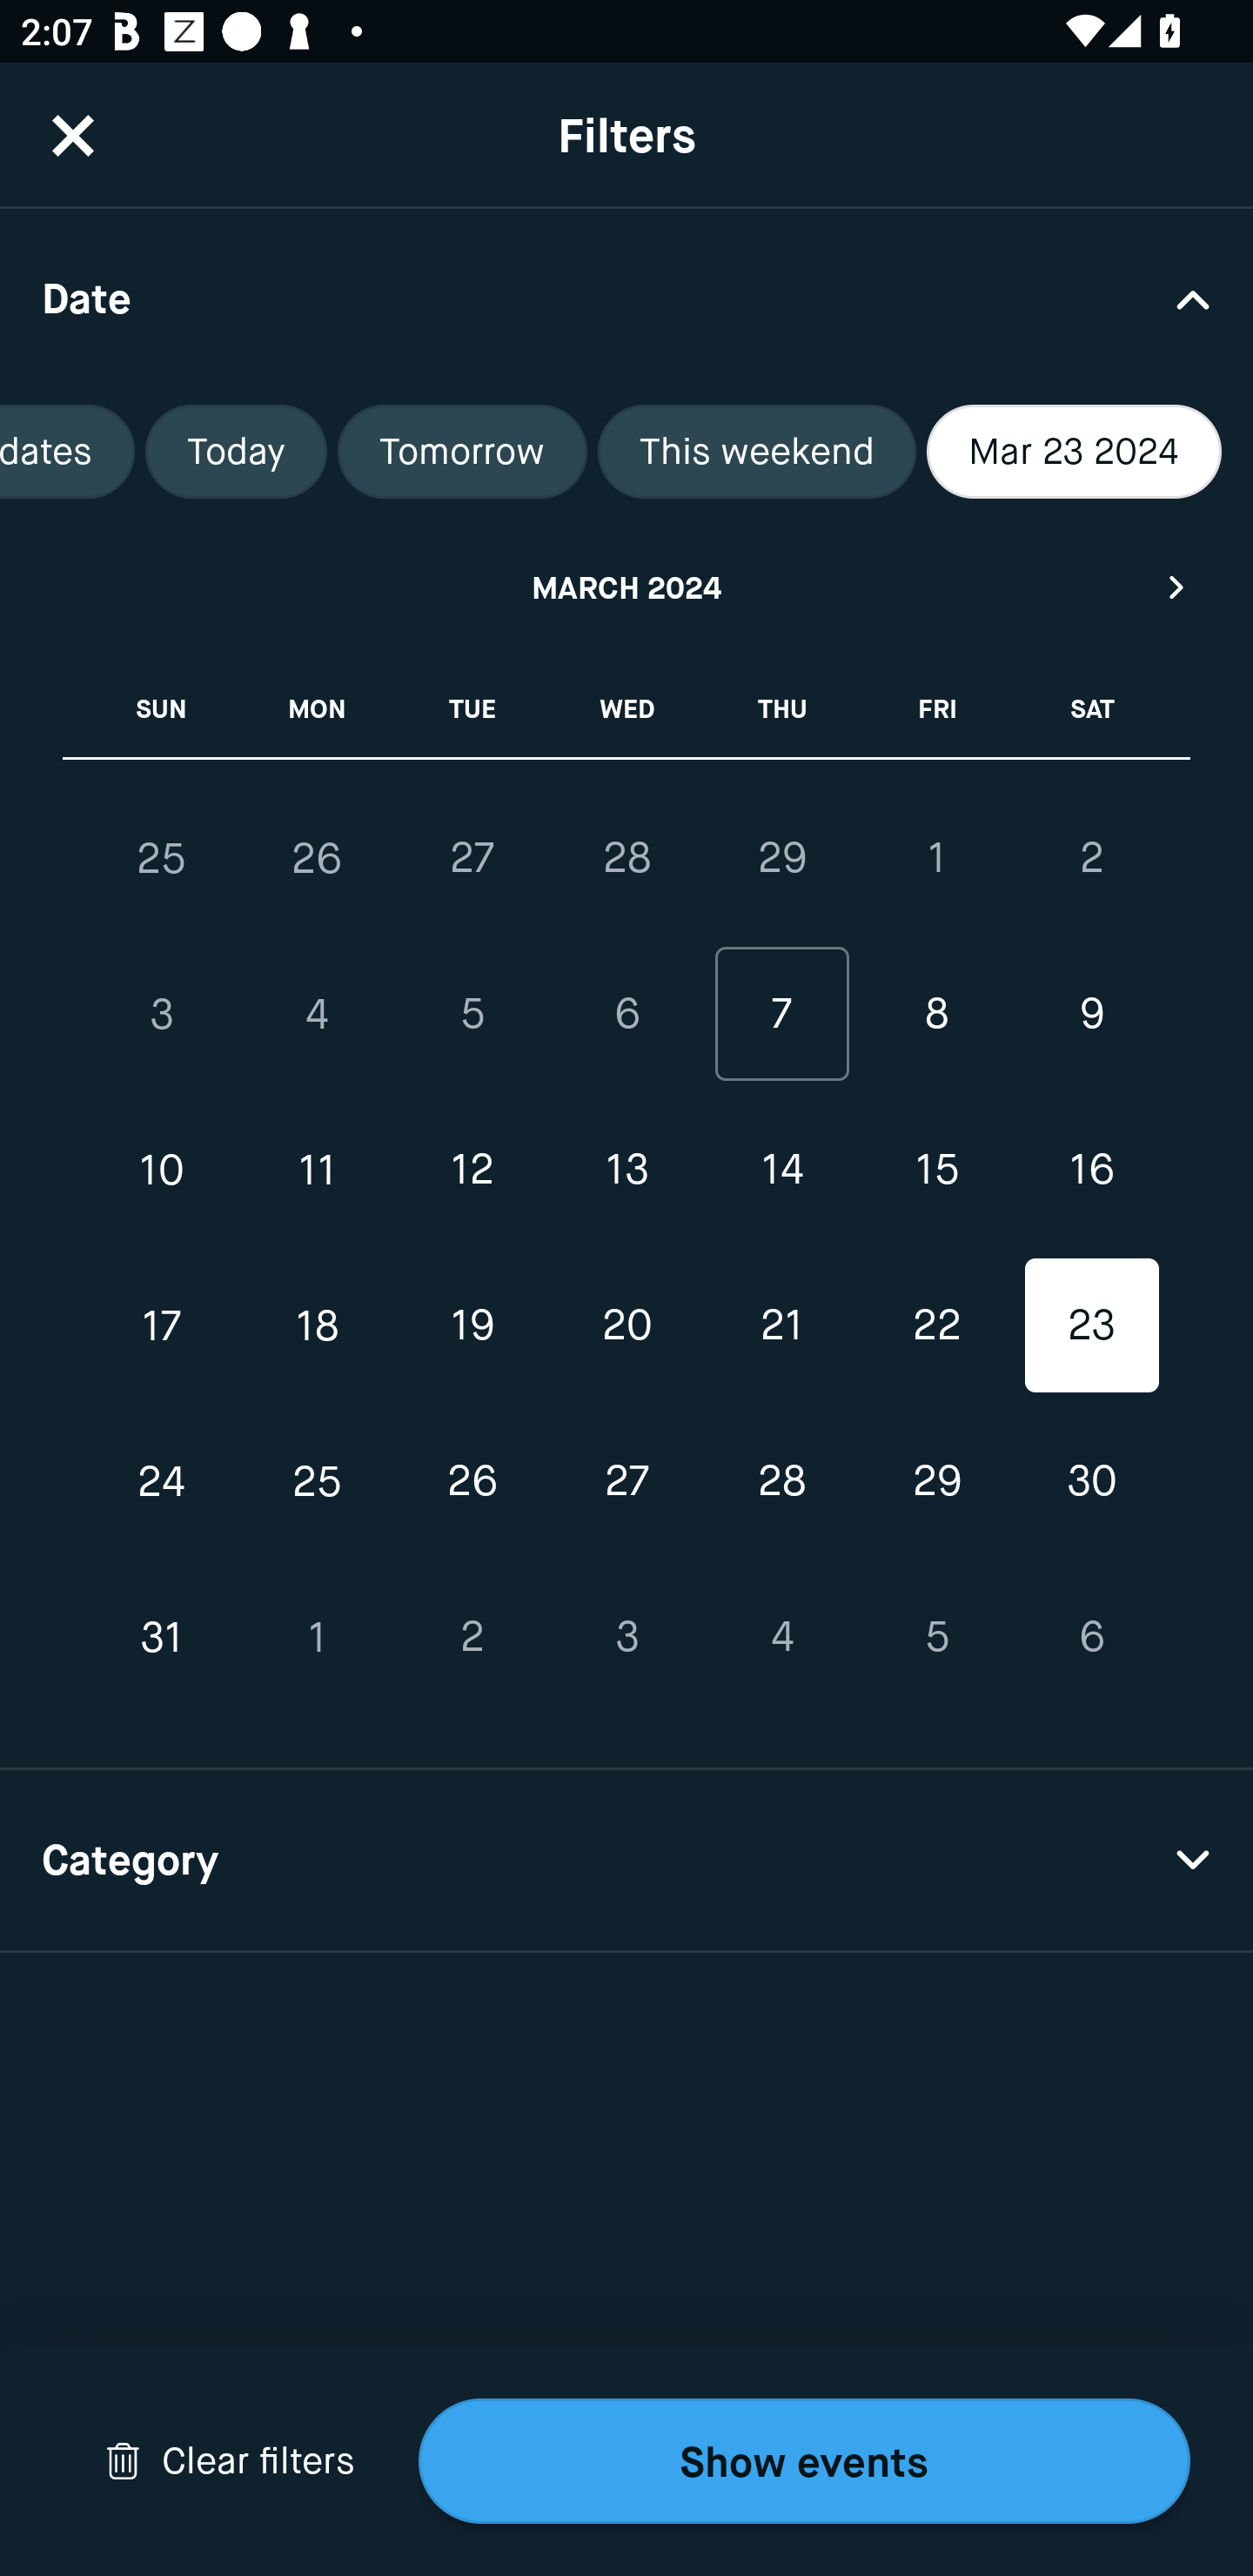 Image resolution: width=1253 pixels, height=2576 pixels. Describe the element at coordinates (936, 1481) in the screenshot. I see `29` at that location.